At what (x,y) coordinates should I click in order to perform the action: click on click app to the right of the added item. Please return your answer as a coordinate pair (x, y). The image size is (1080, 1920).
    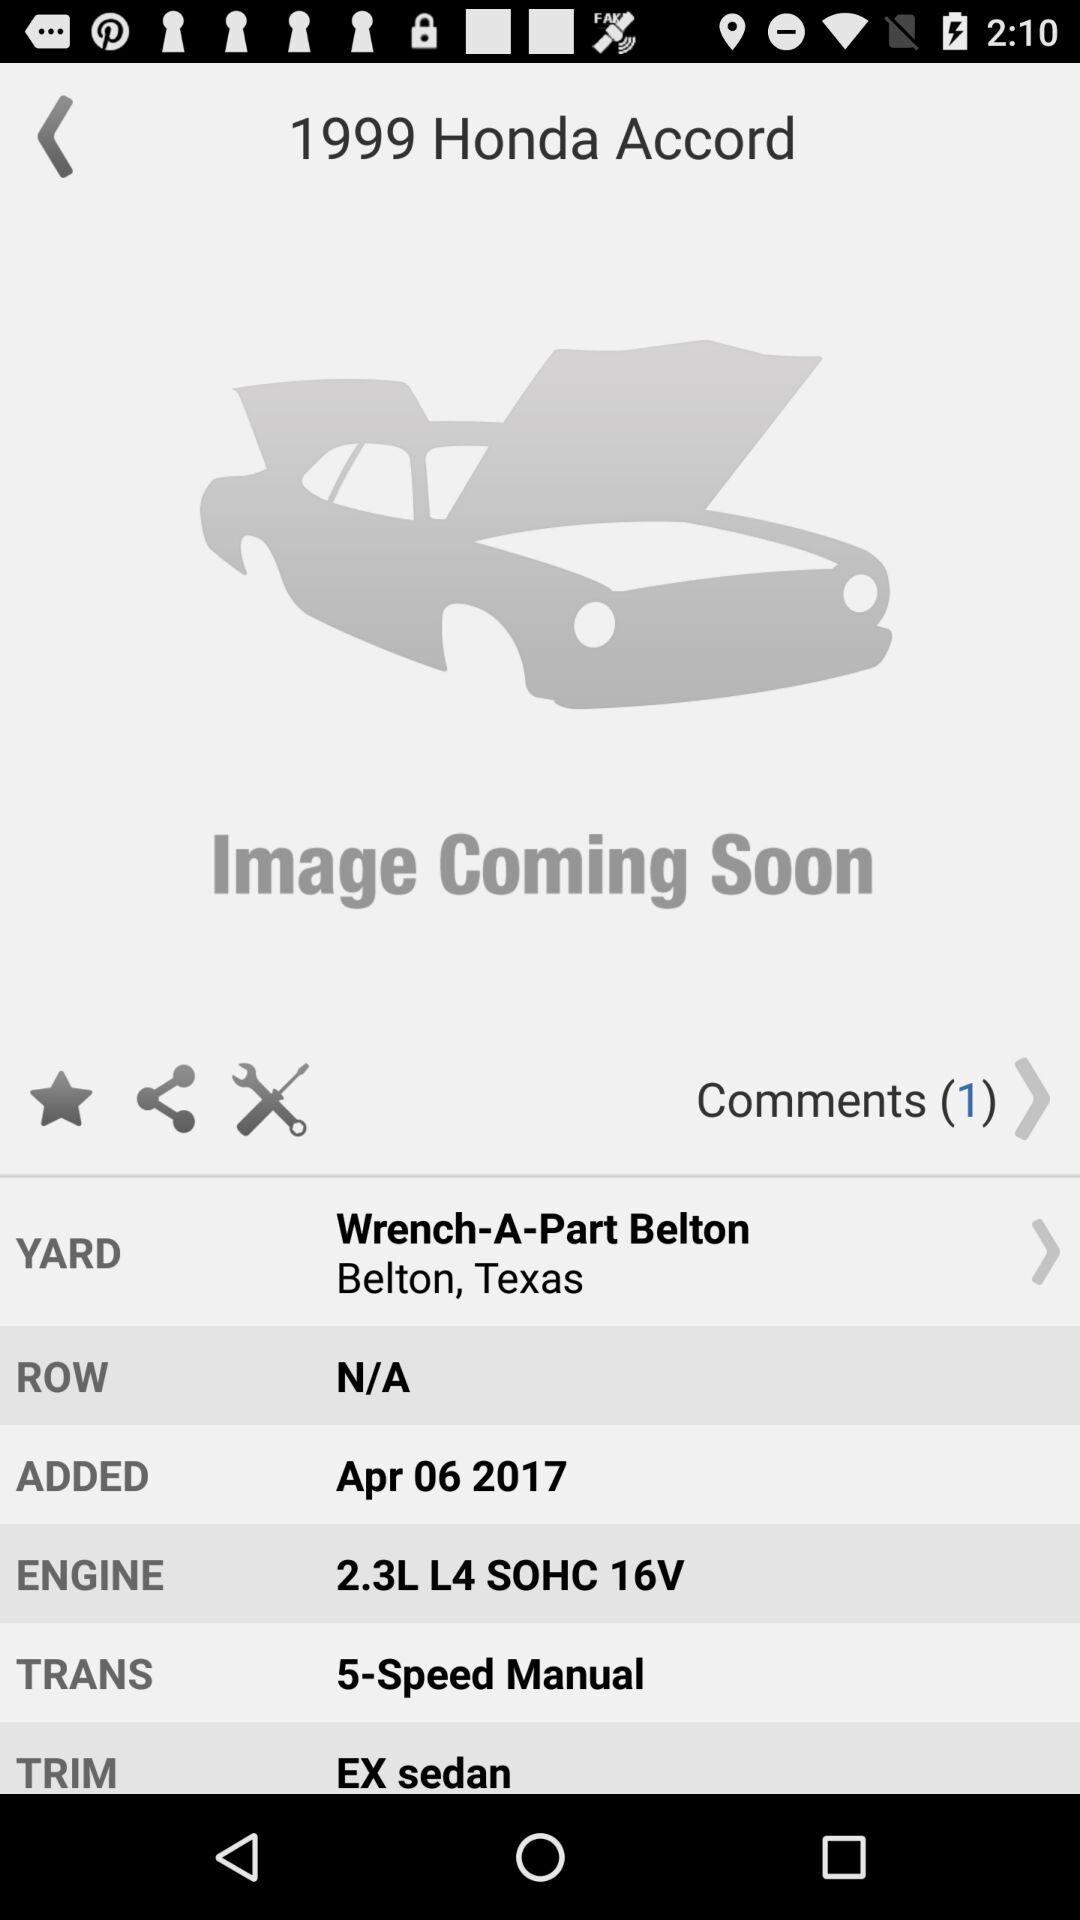
    Looking at the image, I should click on (689, 1572).